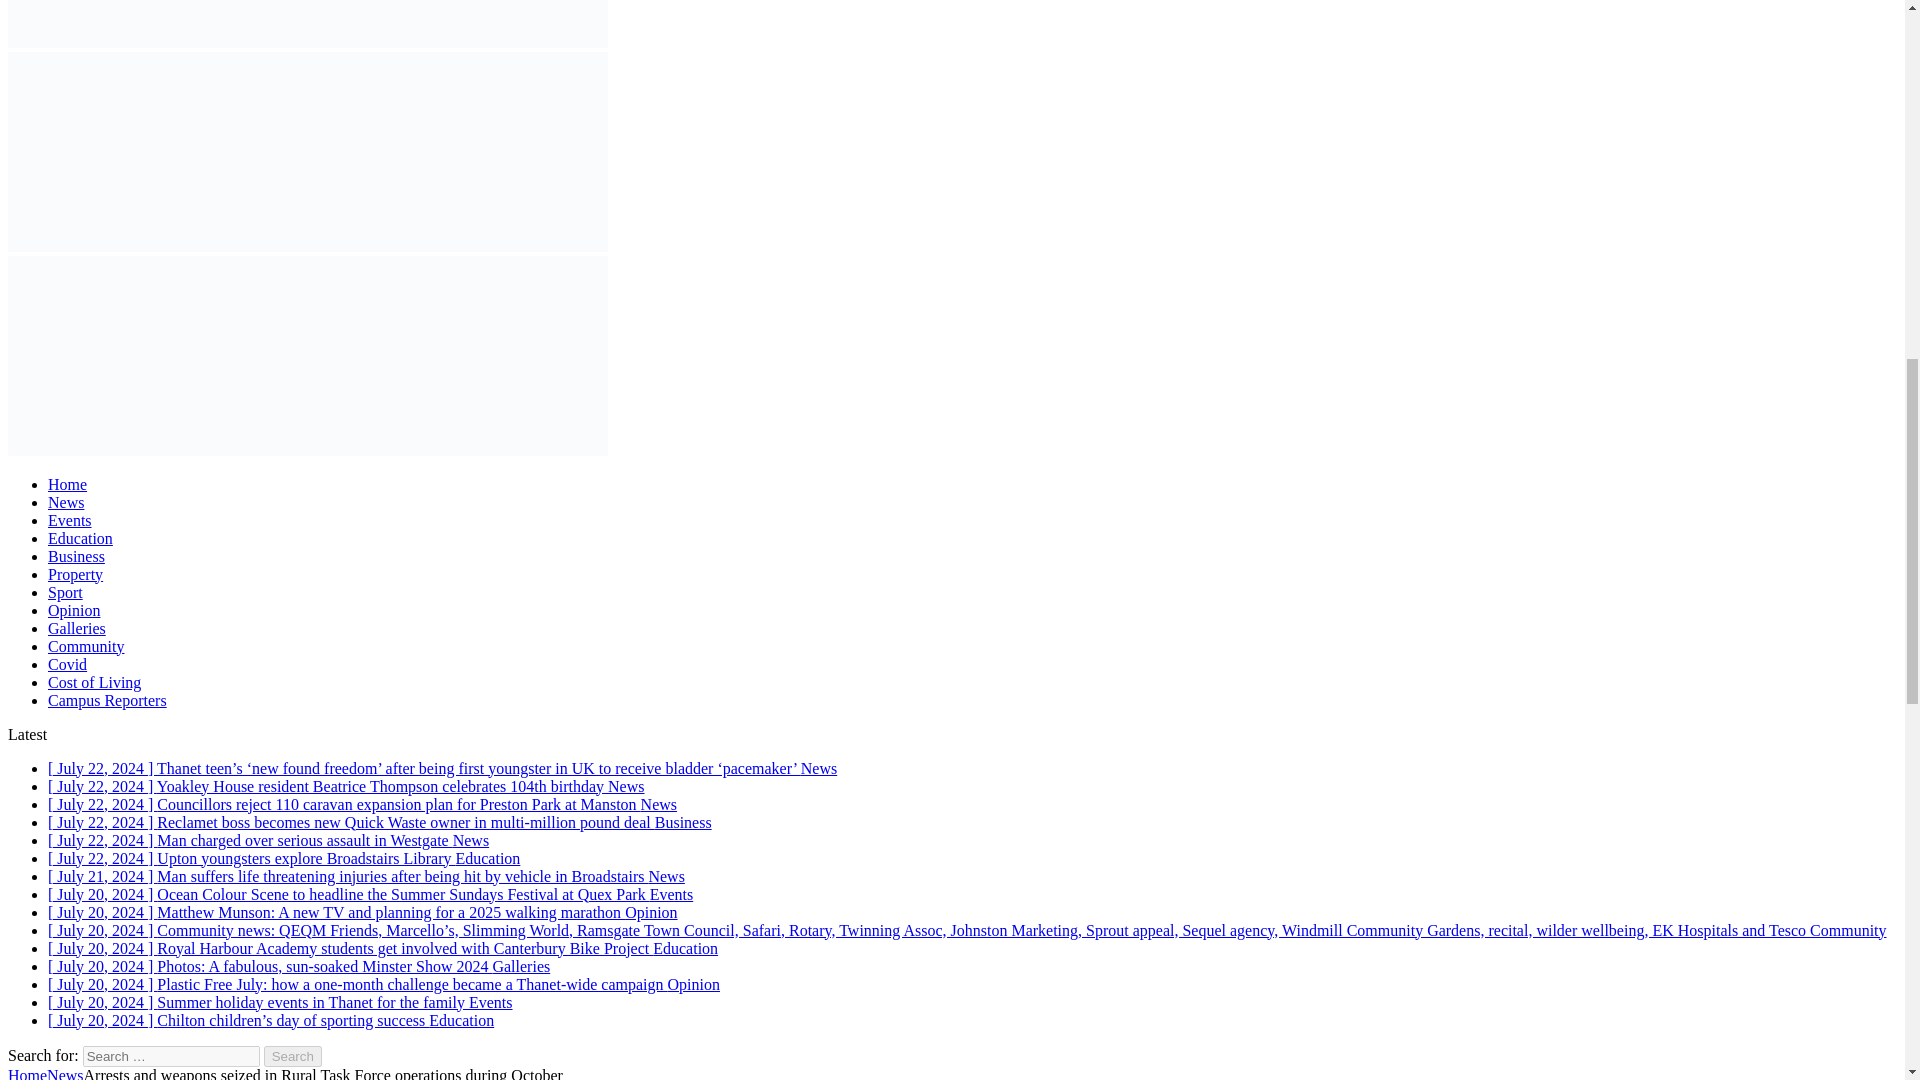 The width and height of the screenshot is (1920, 1080). What do you see at coordinates (67, 664) in the screenshot?
I see `Covid` at bounding box center [67, 664].